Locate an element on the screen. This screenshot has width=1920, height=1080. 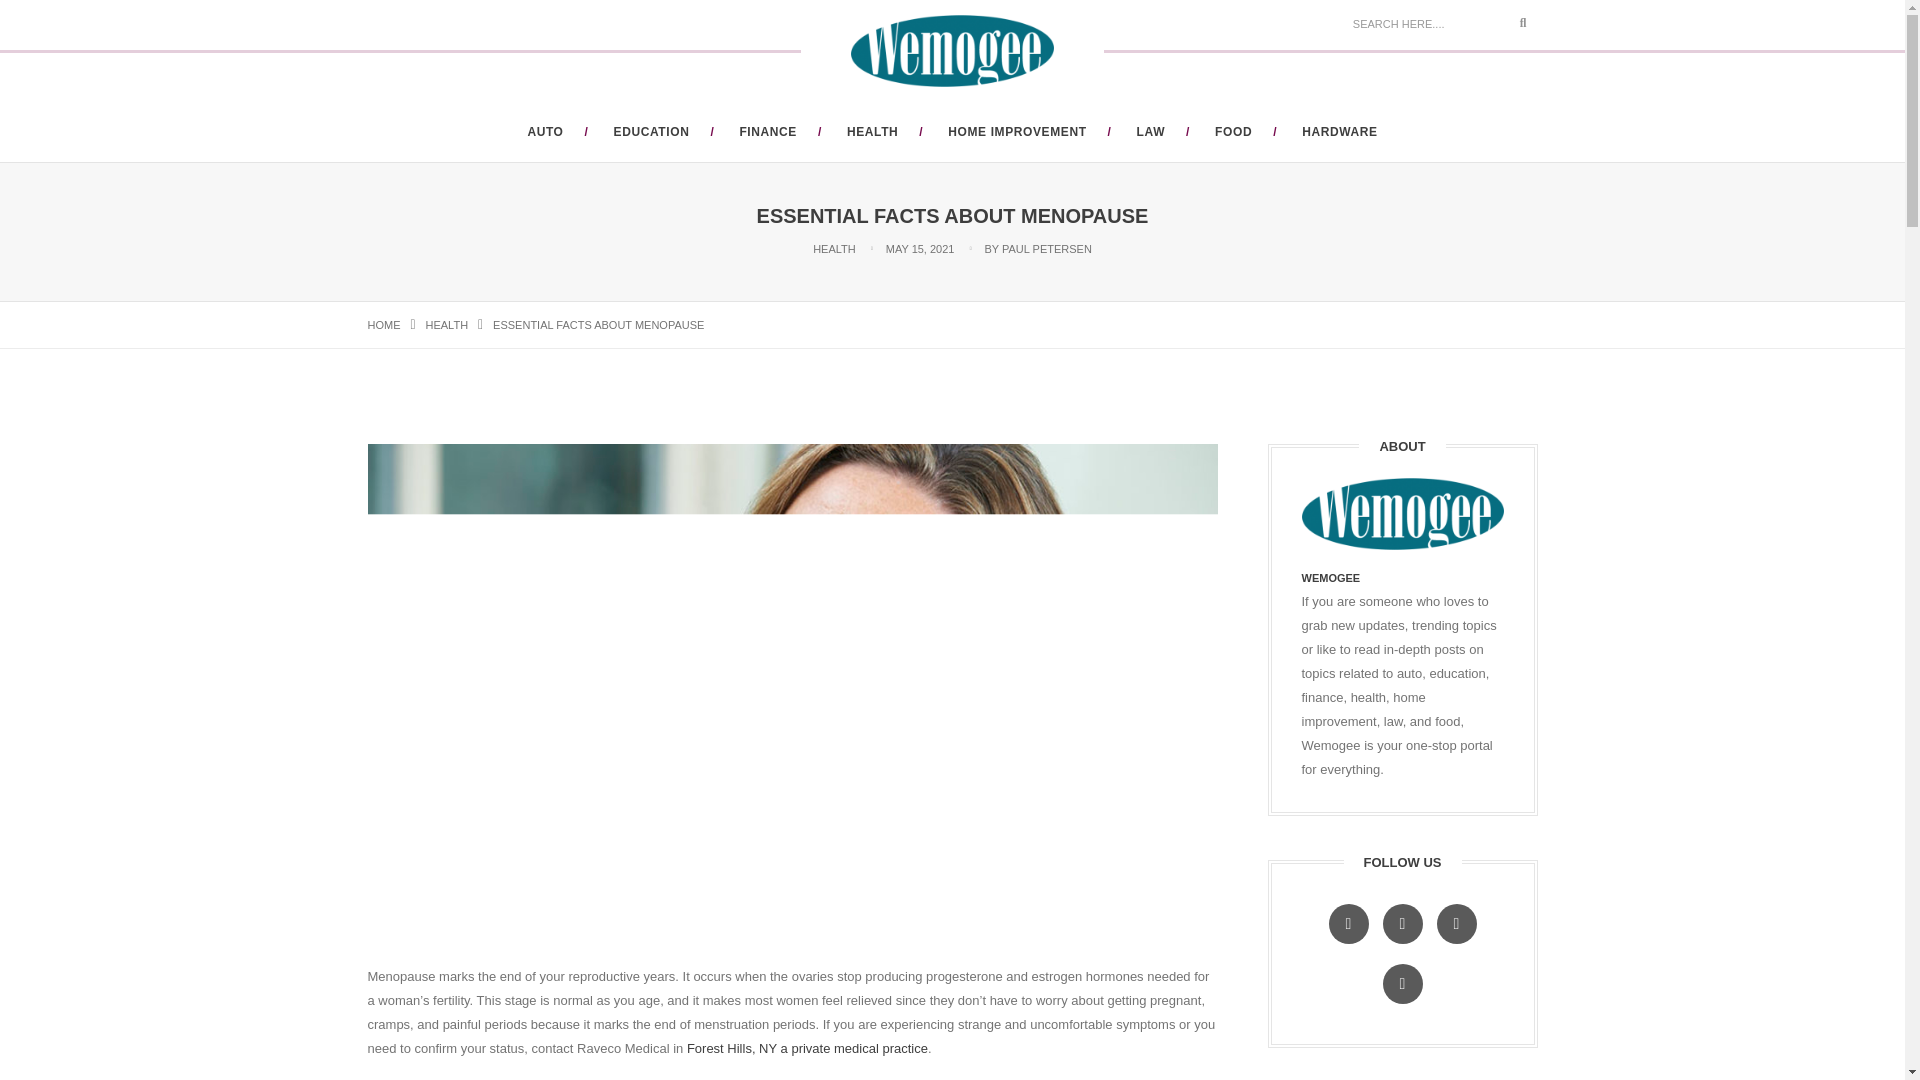
HEALTH is located at coordinates (872, 132).